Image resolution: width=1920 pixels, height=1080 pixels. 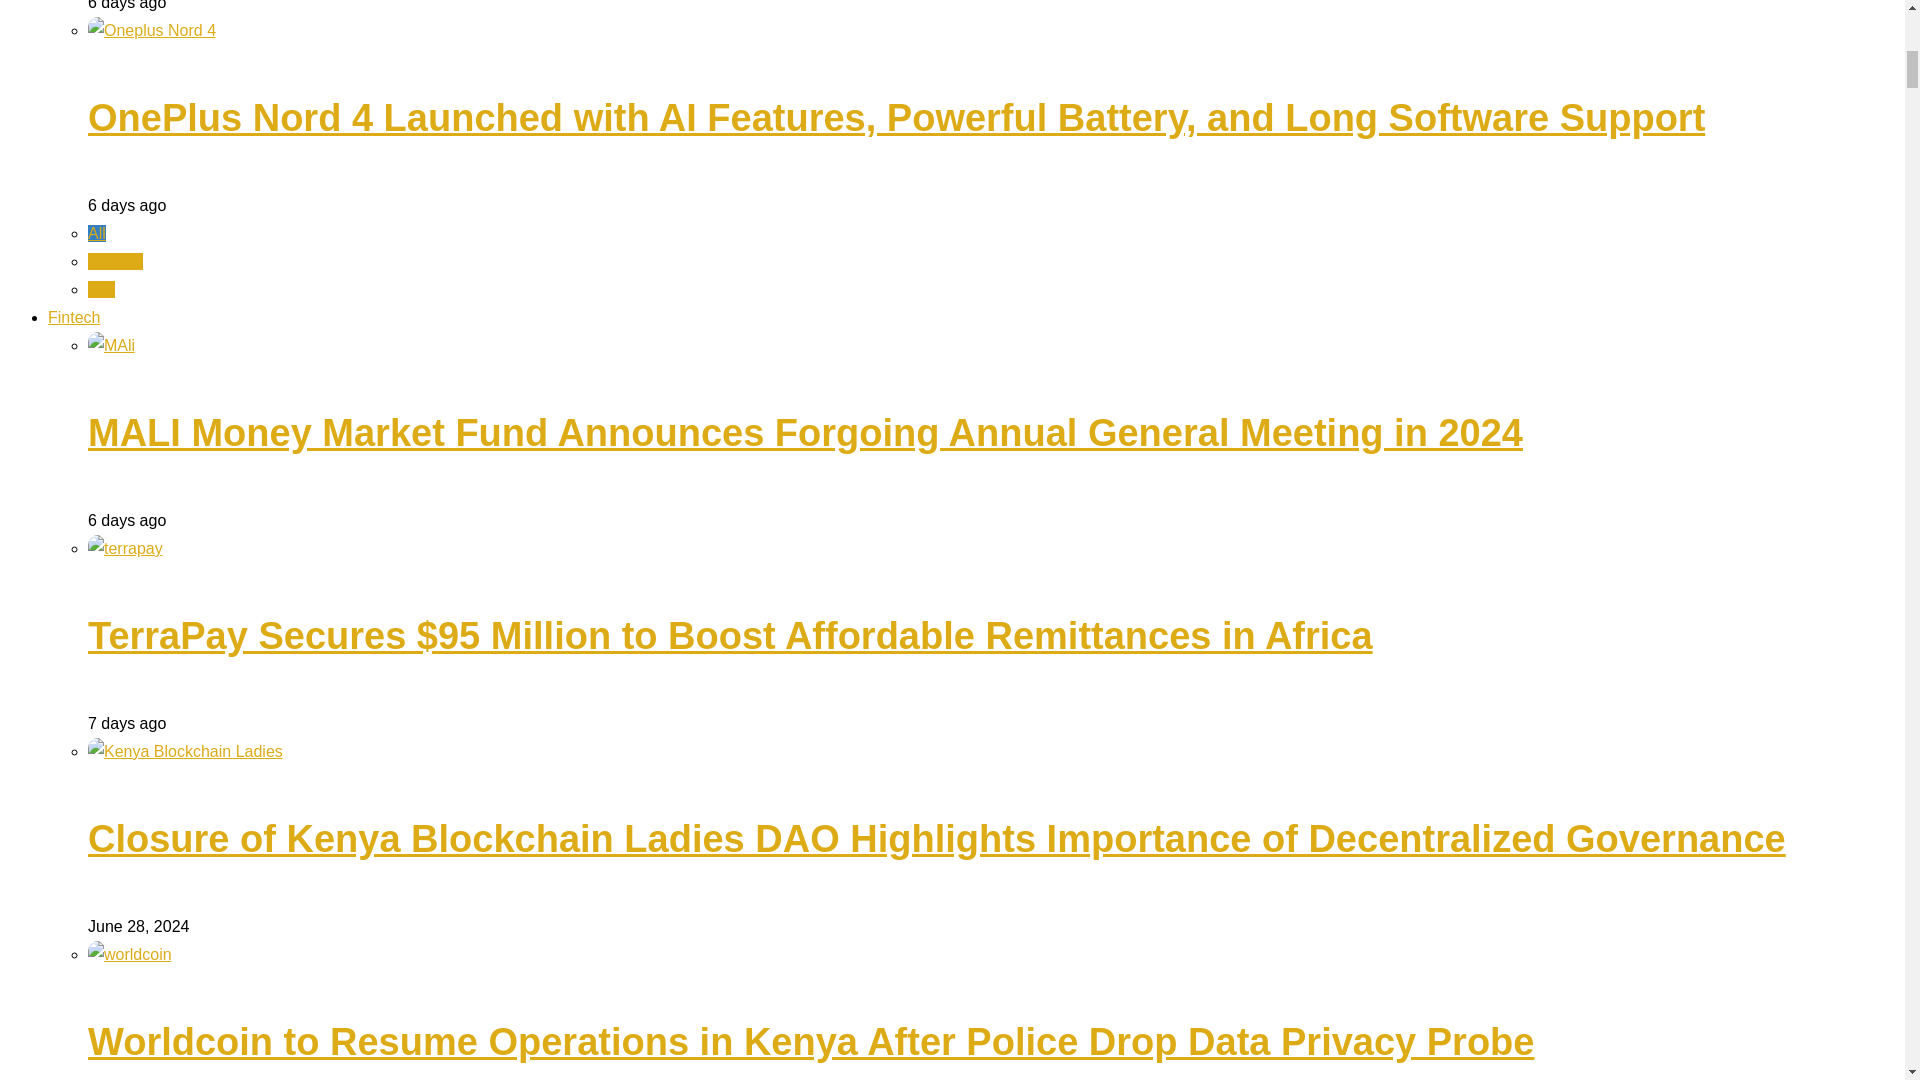 What do you see at coordinates (126, 520) in the screenshot?
I see `July 17, 2024 at 3:37 pm` at bounding box center [126, 520].